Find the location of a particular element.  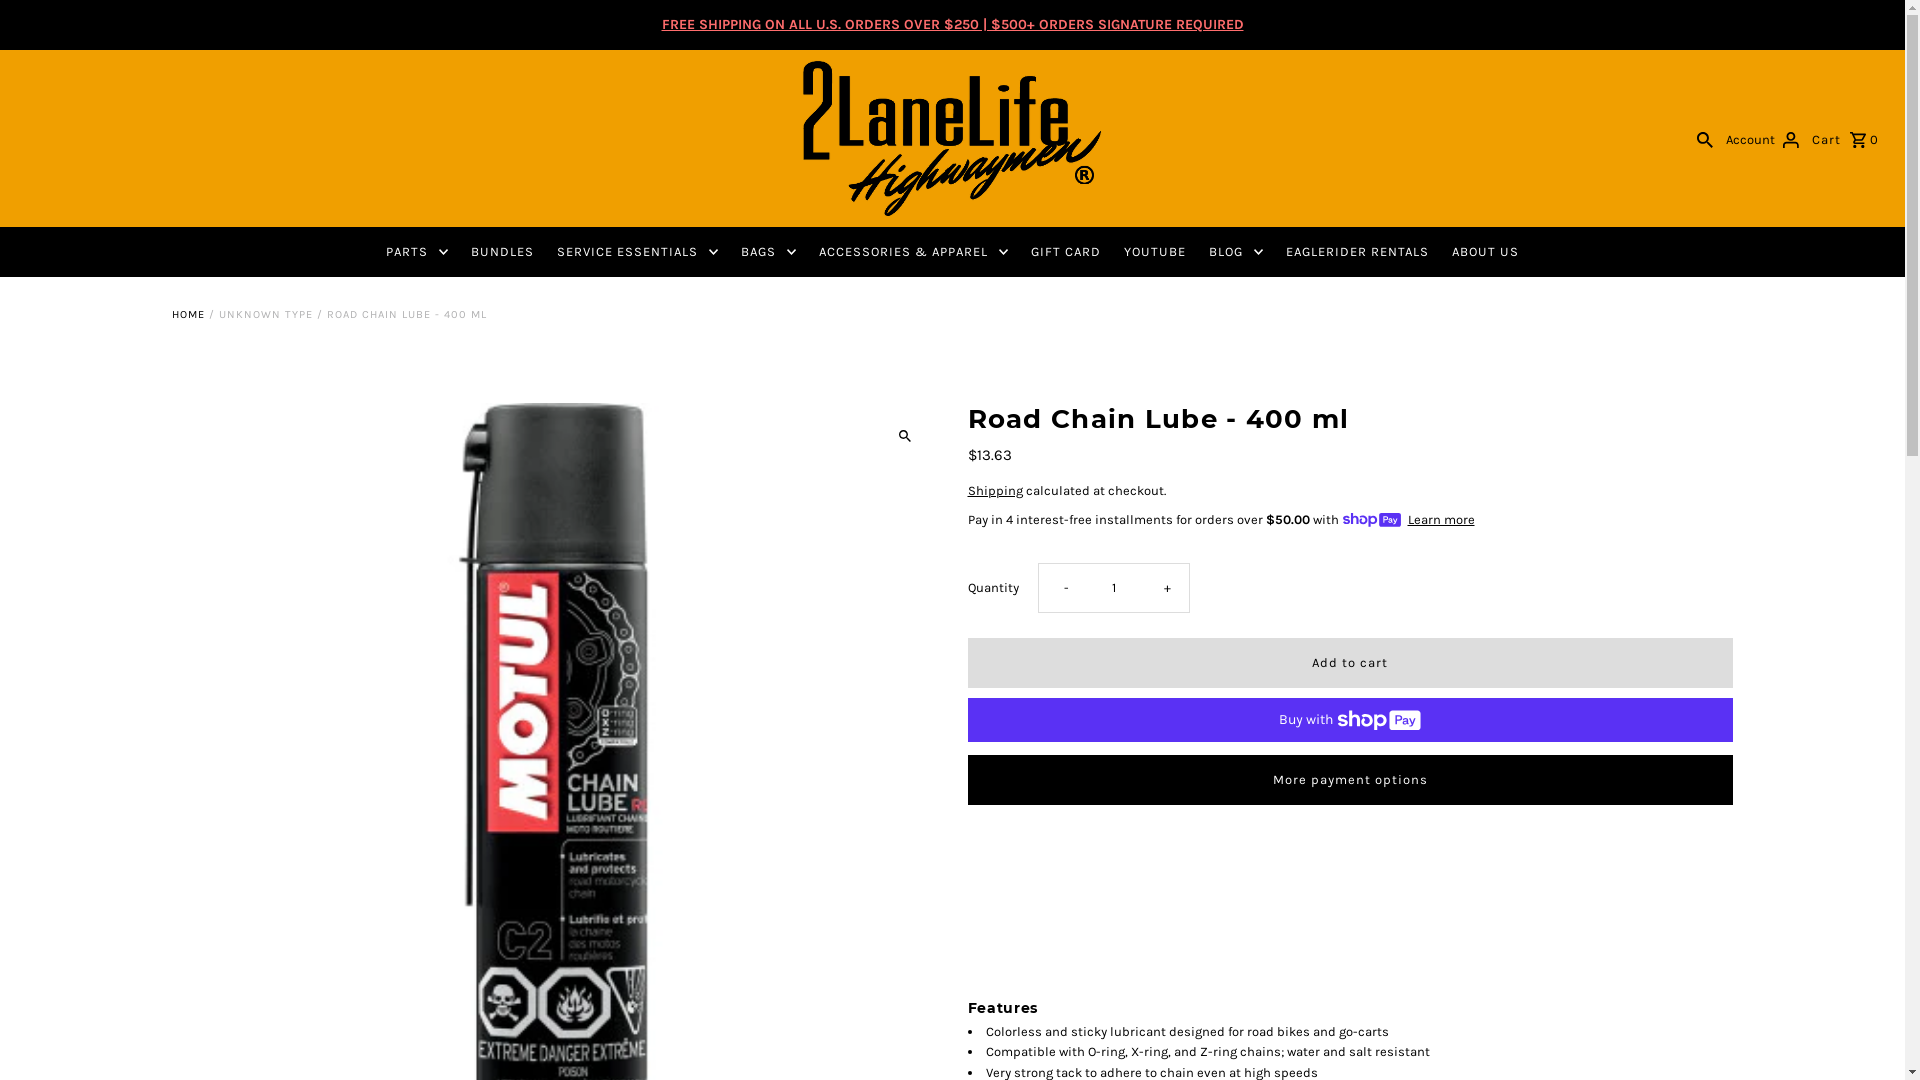

Increase quantity for Road Chain Lube - 400 ml
+ is located at coordinates (1163, 588).